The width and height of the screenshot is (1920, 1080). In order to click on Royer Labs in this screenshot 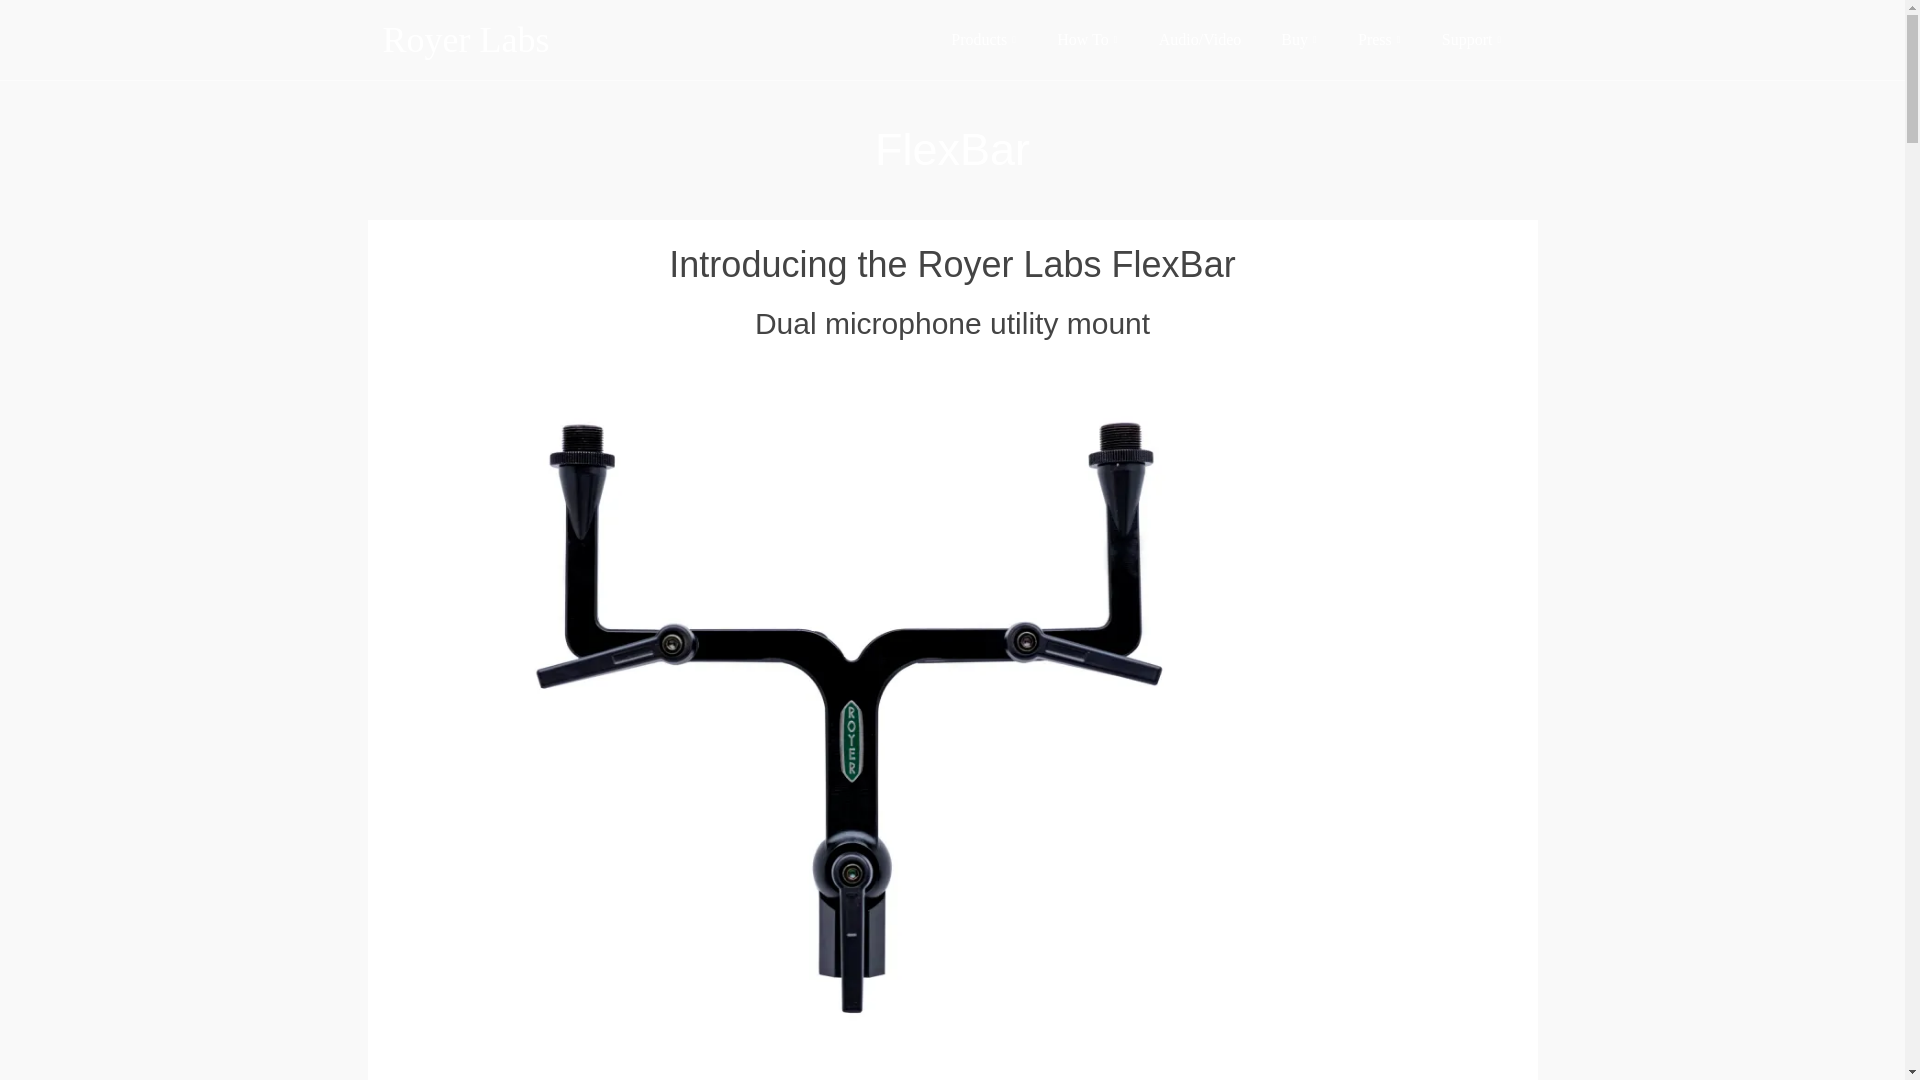, I will do `click(562, 40)`.